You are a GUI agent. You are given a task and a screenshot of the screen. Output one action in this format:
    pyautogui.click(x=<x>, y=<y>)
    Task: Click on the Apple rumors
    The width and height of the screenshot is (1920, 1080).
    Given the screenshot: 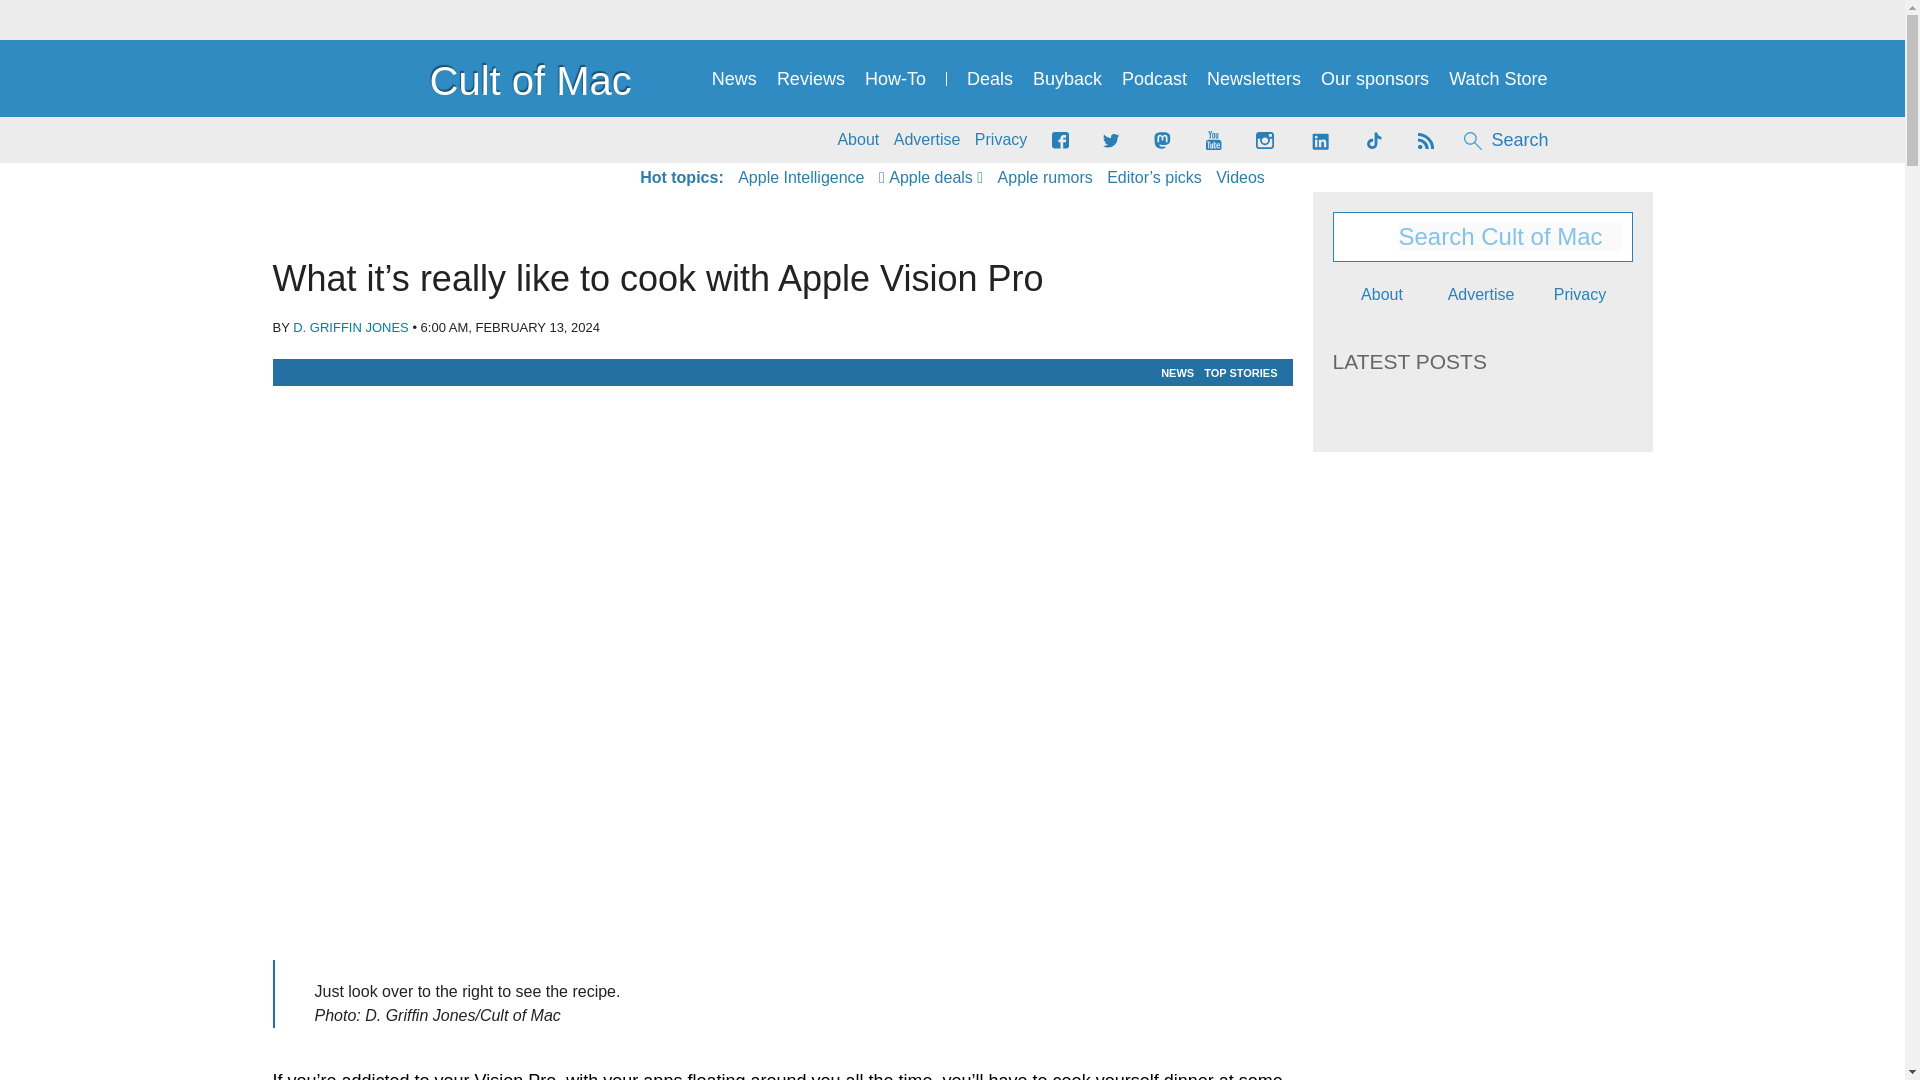 What is the action you would take?
    pyautogui.click(x=1045, y=178)
    